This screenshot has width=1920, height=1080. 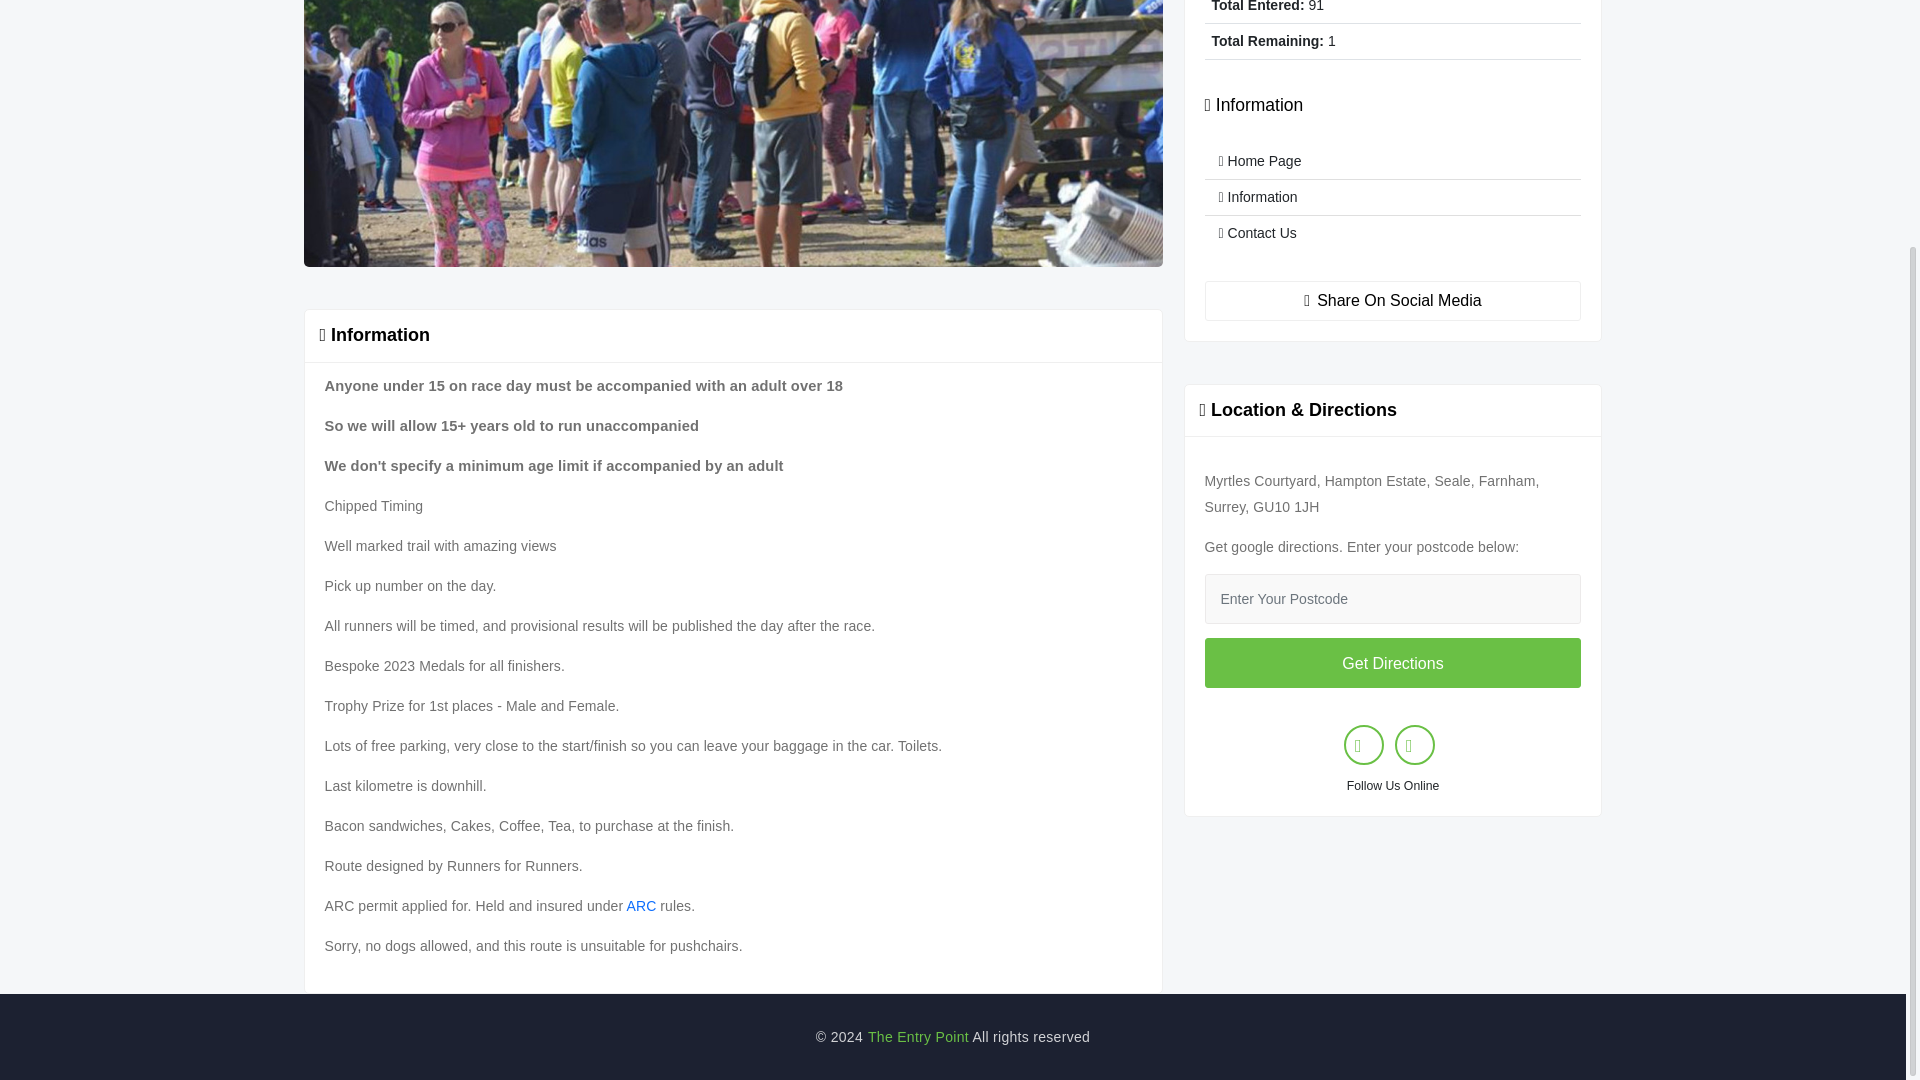 I want to click on Home Page, so click(x=1392, y=162).